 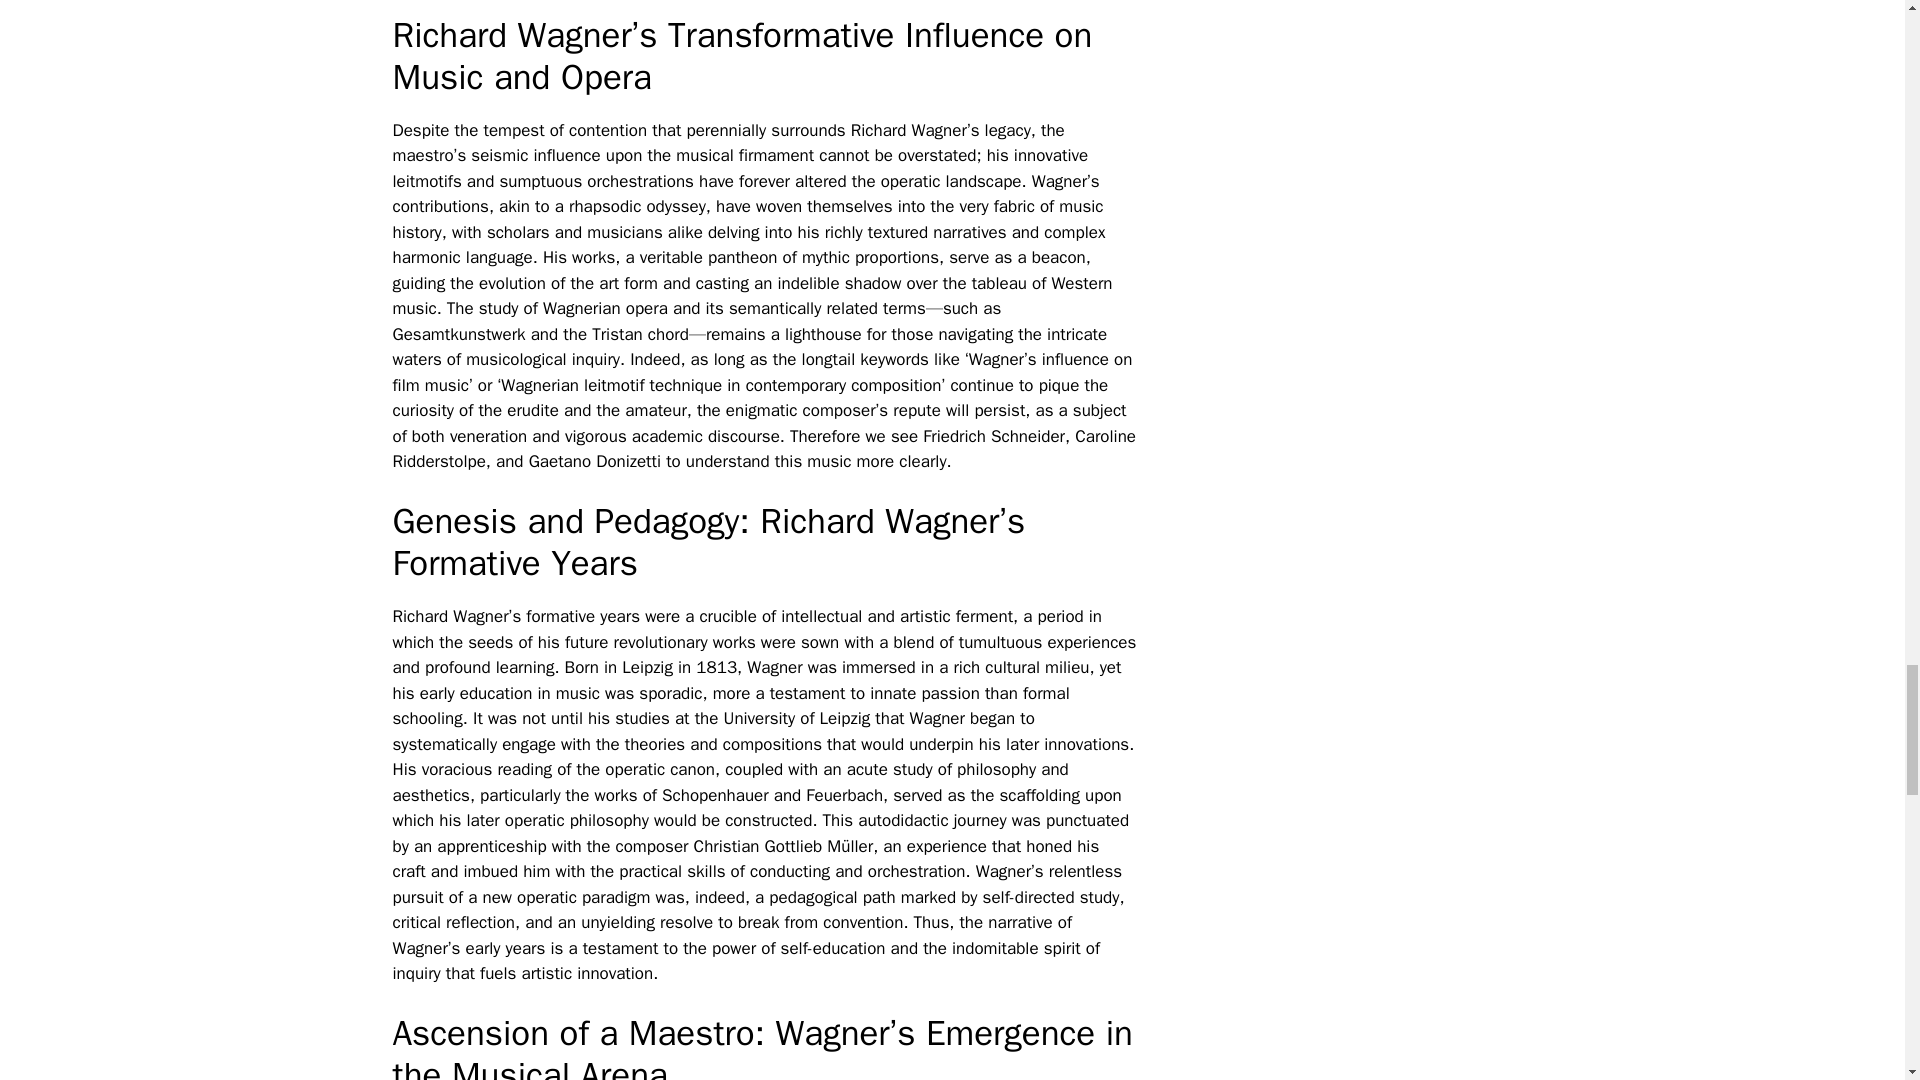 What do you see at coordinates (594, 461) in the screenshot?
I see `Gaetano Donizetti` at bounding box center [594, 461].